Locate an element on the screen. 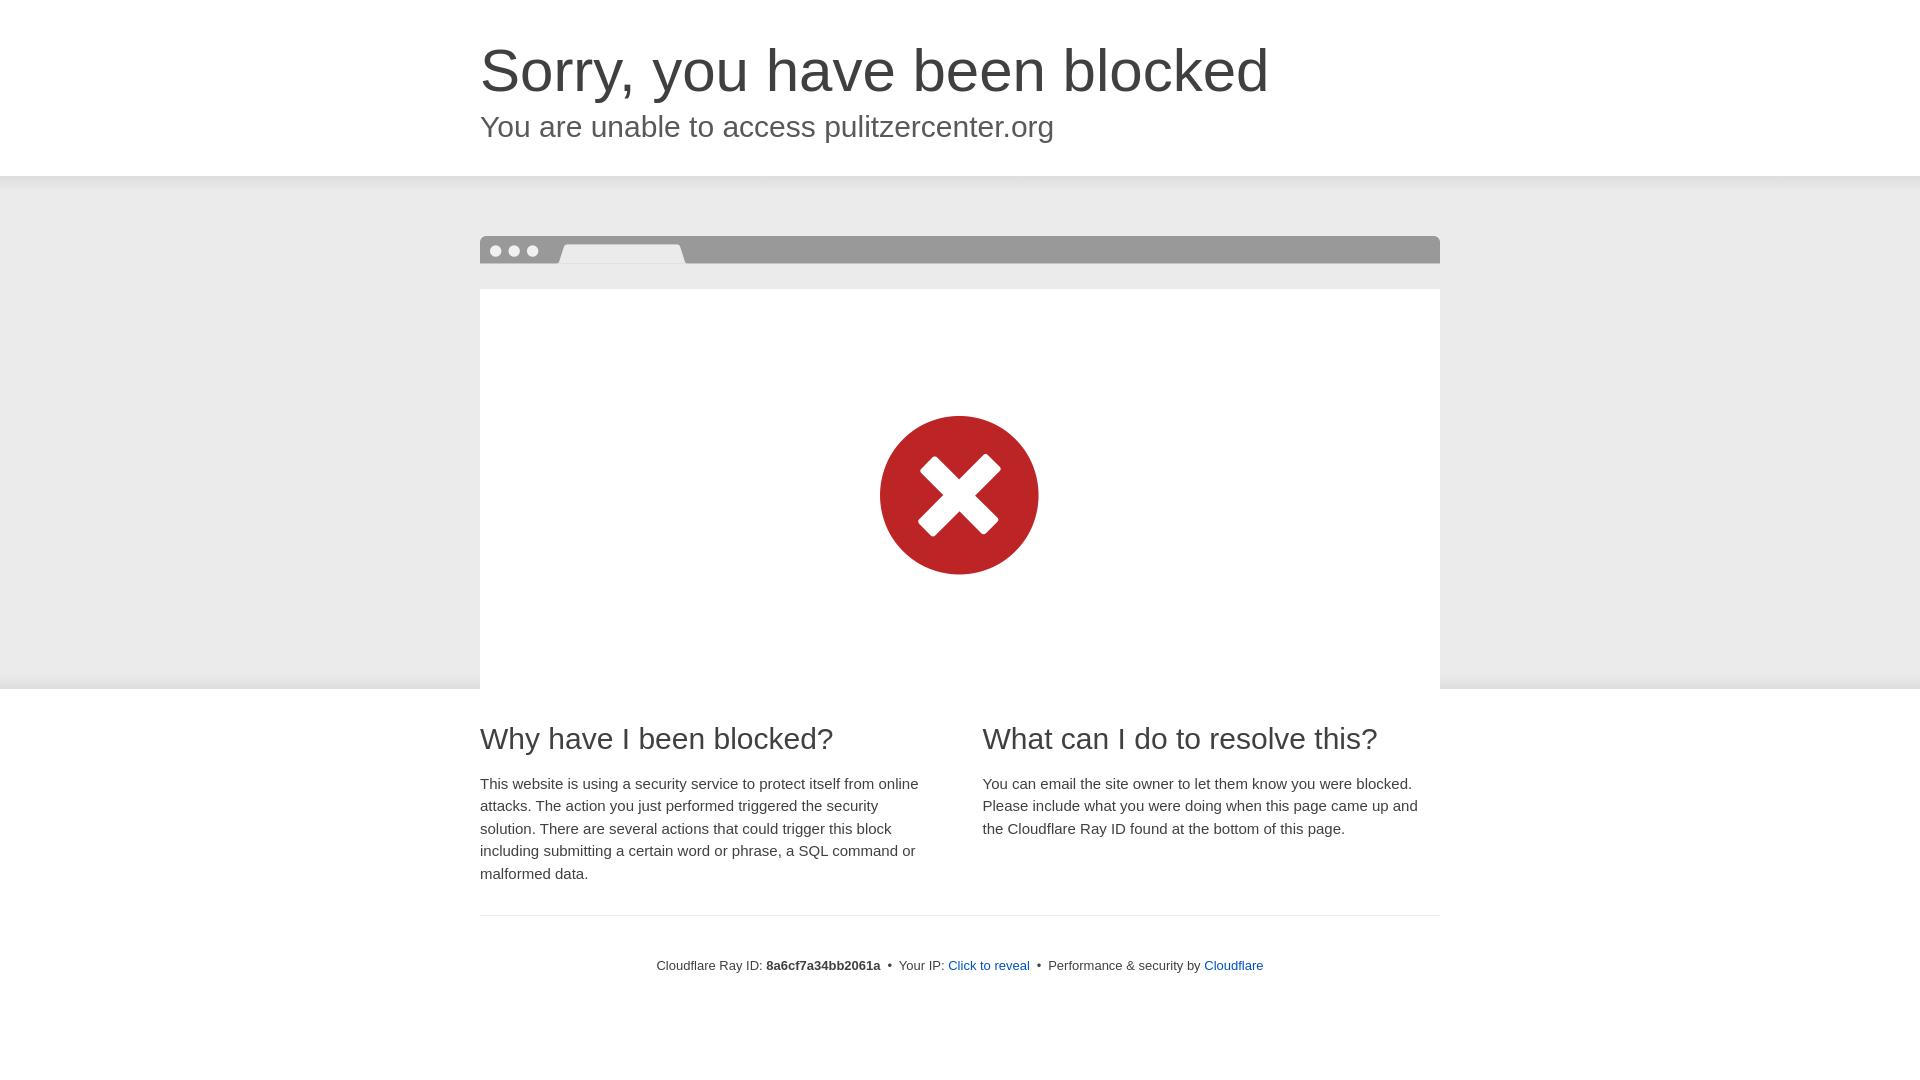  Cloudflare is located at coordinates (1233, 965).